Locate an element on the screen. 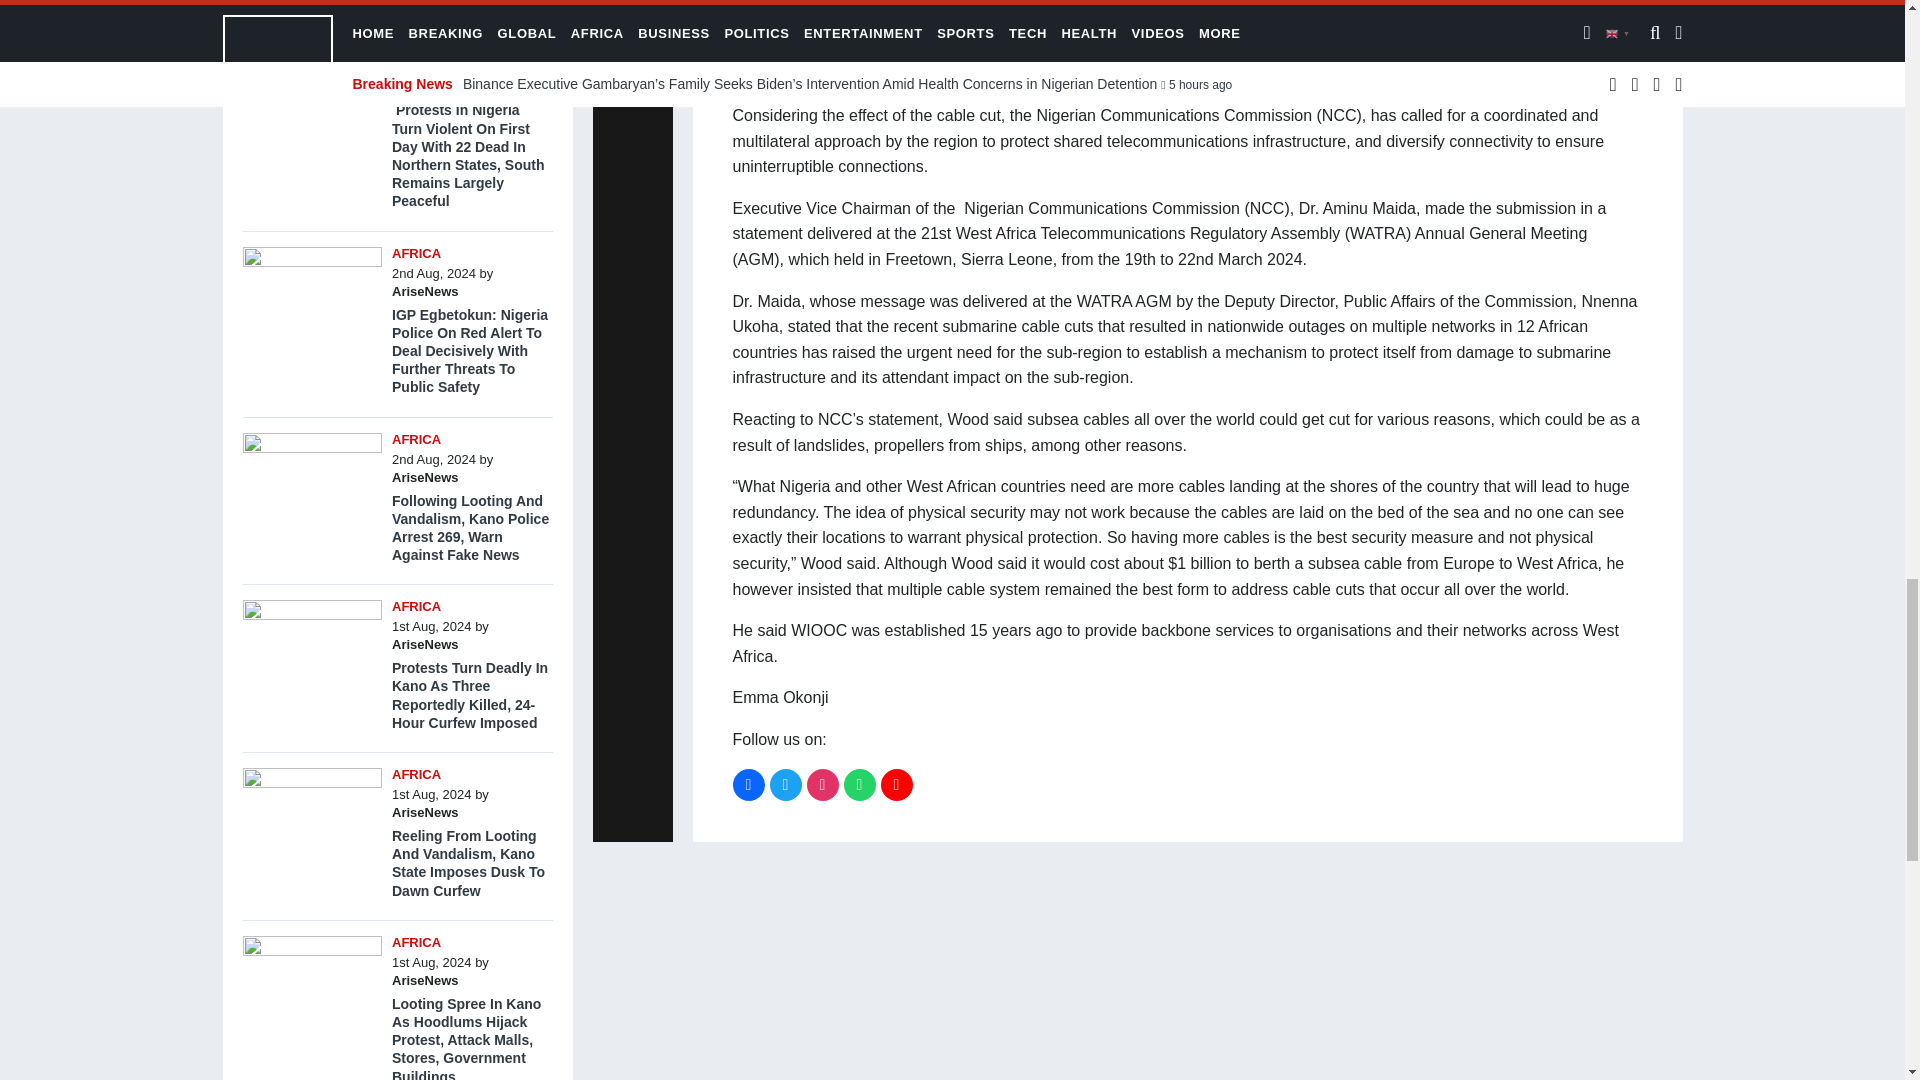  Facebook is located at coordinates (748, 784).